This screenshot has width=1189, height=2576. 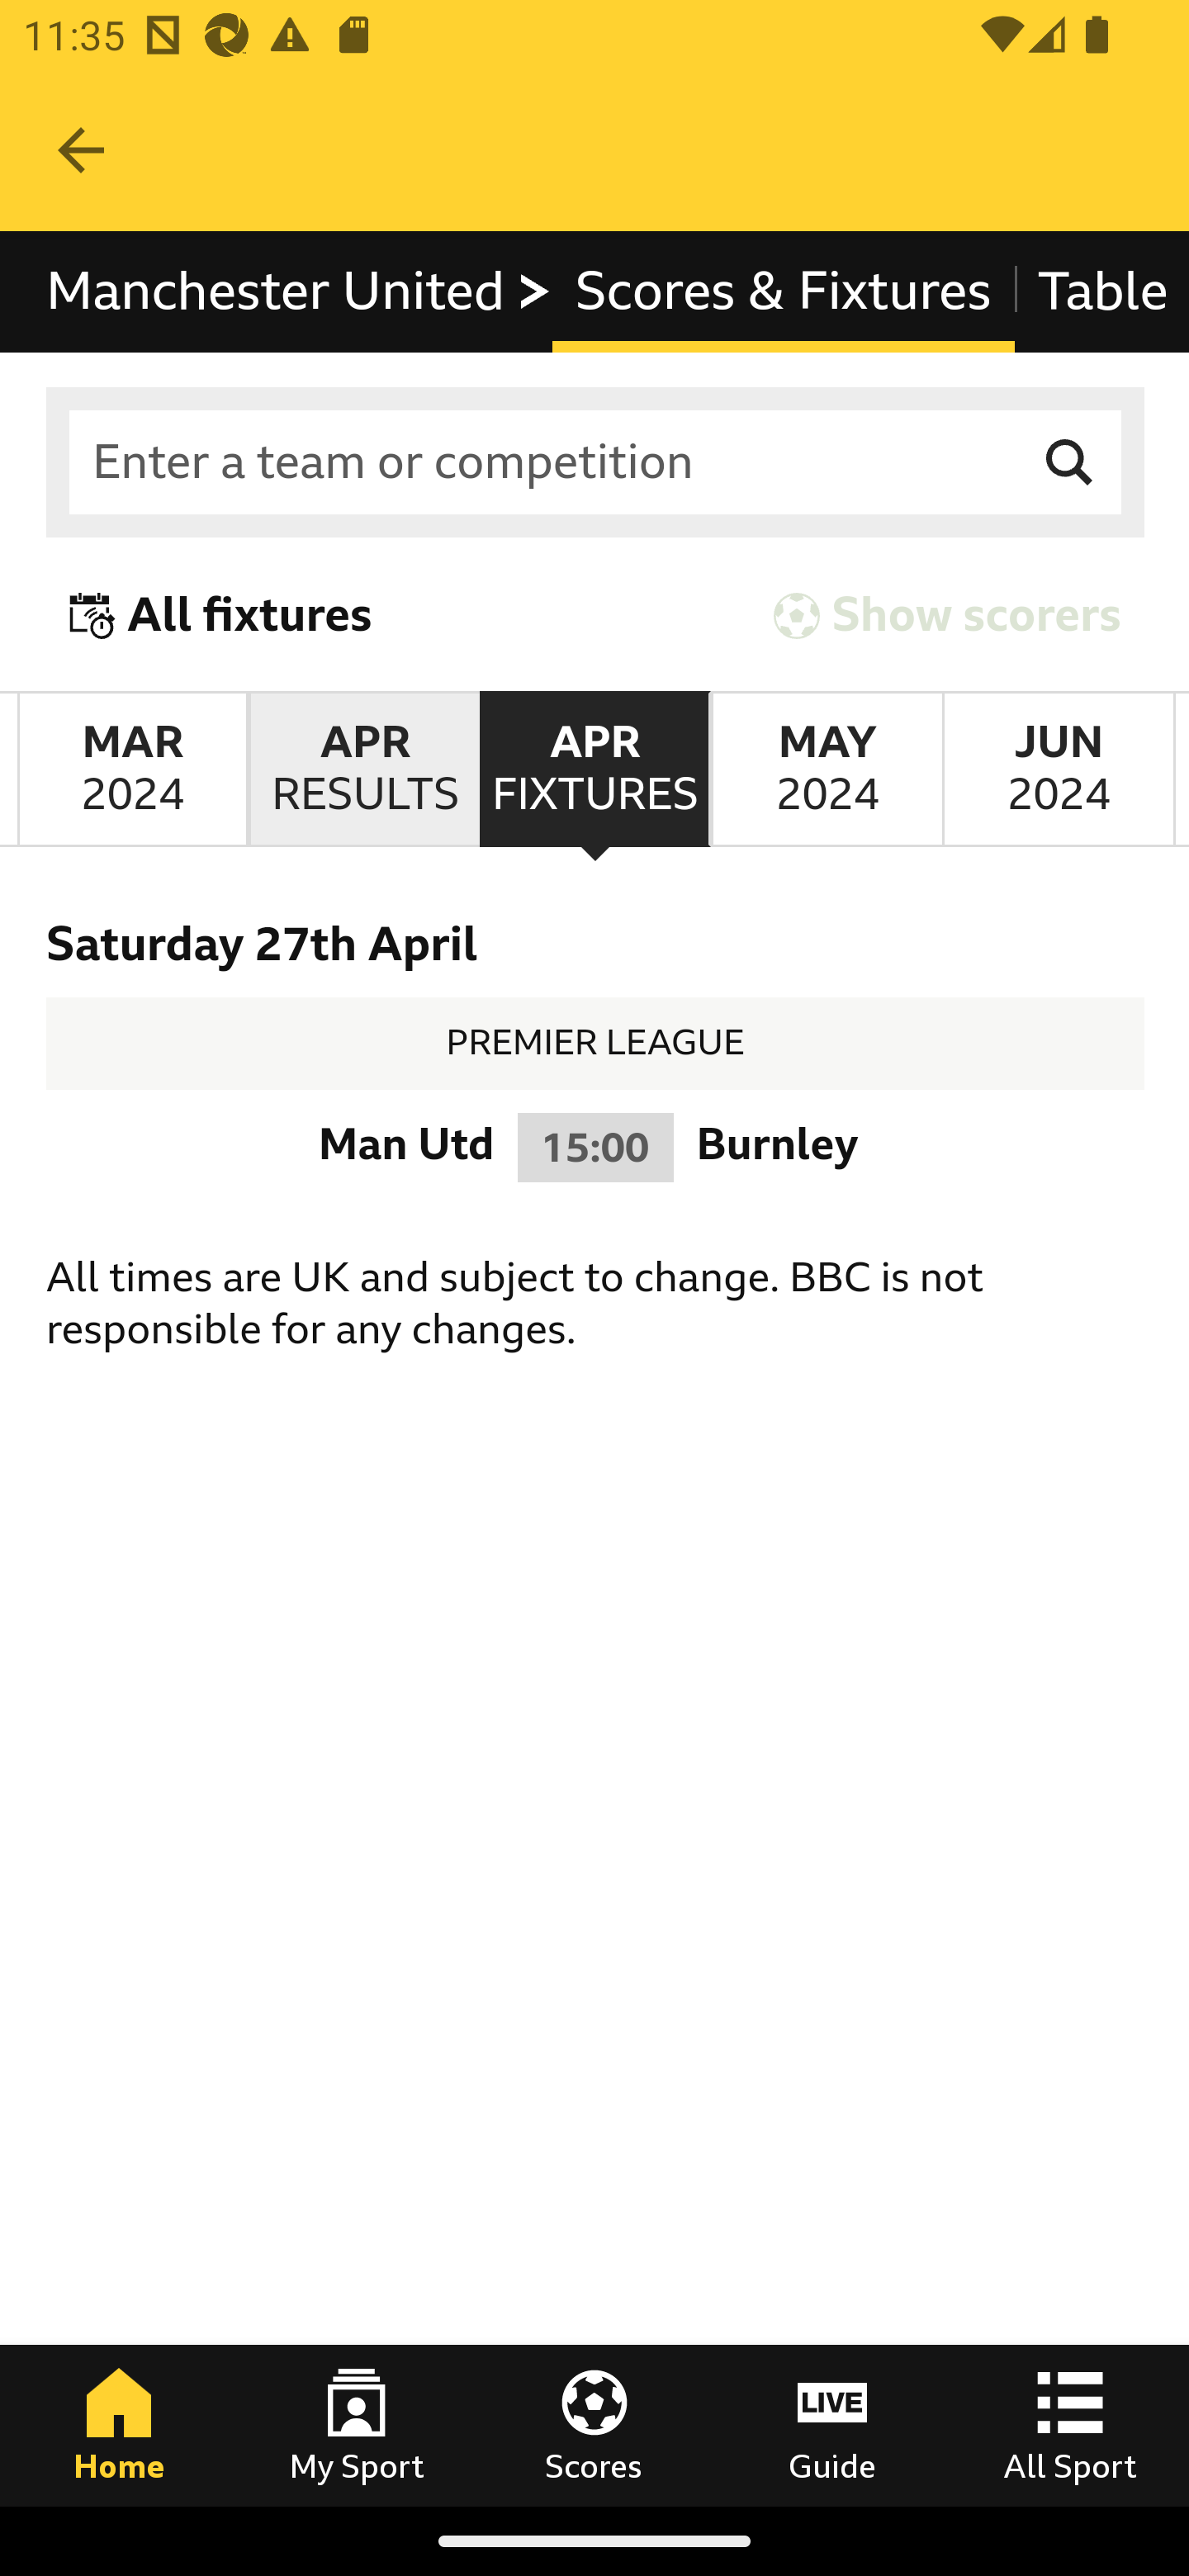 What do you see at coordinates (826, 769) in the screenshot?
I see `May2024 May 2024` at bounding box center [826, 769].